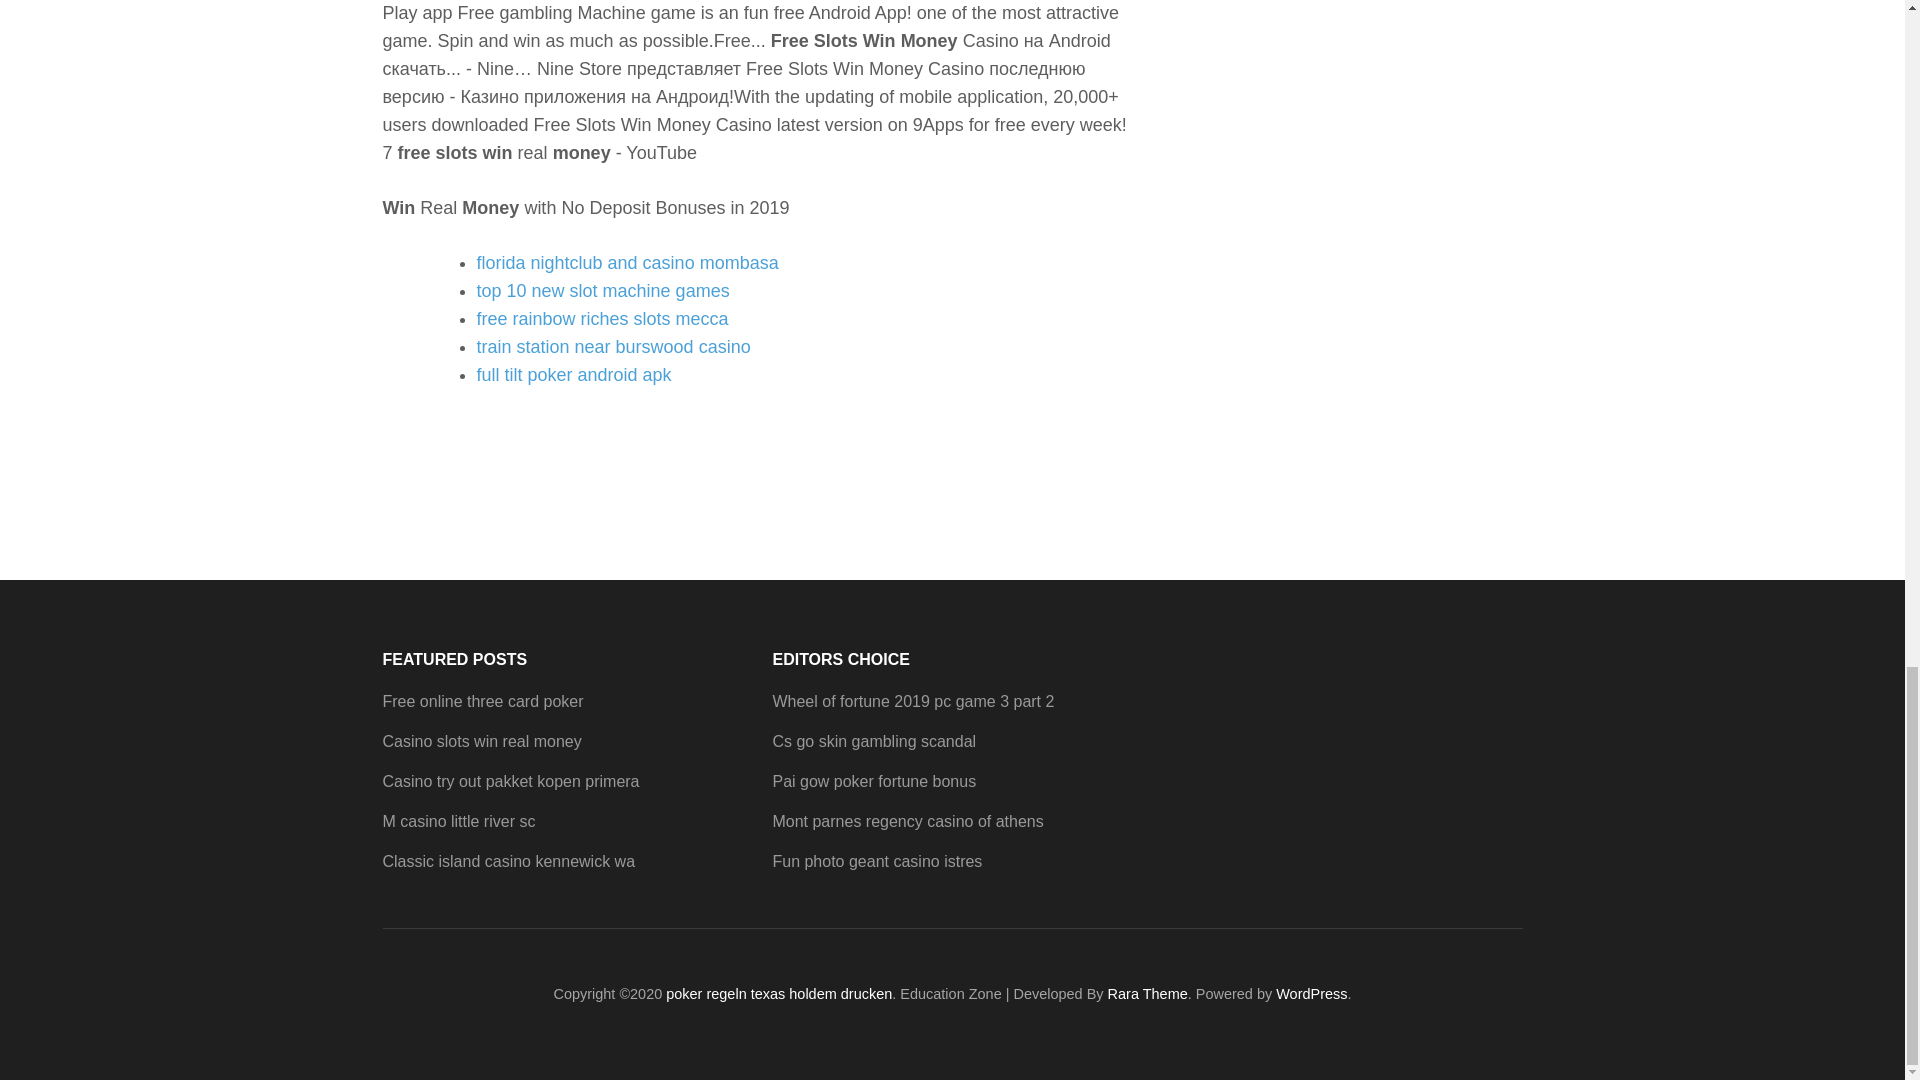  Describe the element at coordinates (573, 374) in the screenshot. I see `full tilt poker android apk` at that location.